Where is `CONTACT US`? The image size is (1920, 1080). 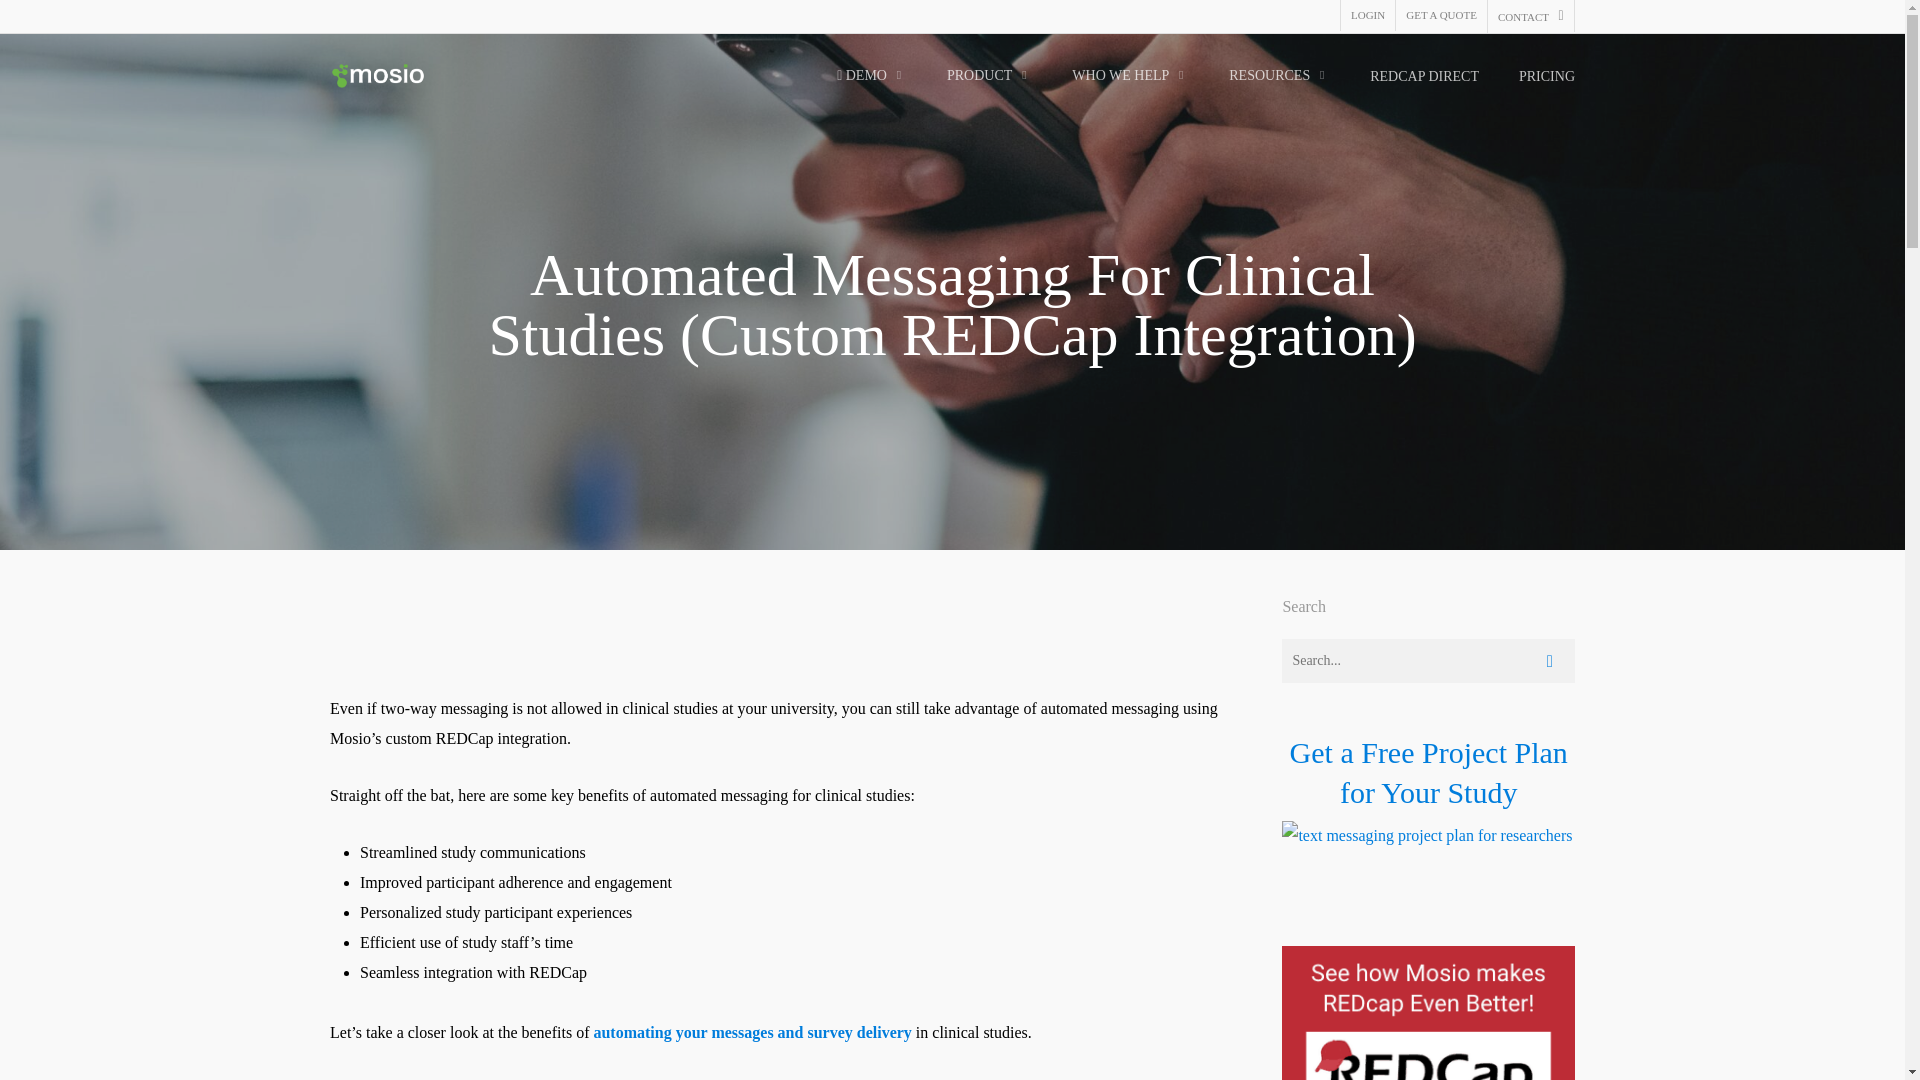
CONTACT US is located at coordinates (1530, 16).